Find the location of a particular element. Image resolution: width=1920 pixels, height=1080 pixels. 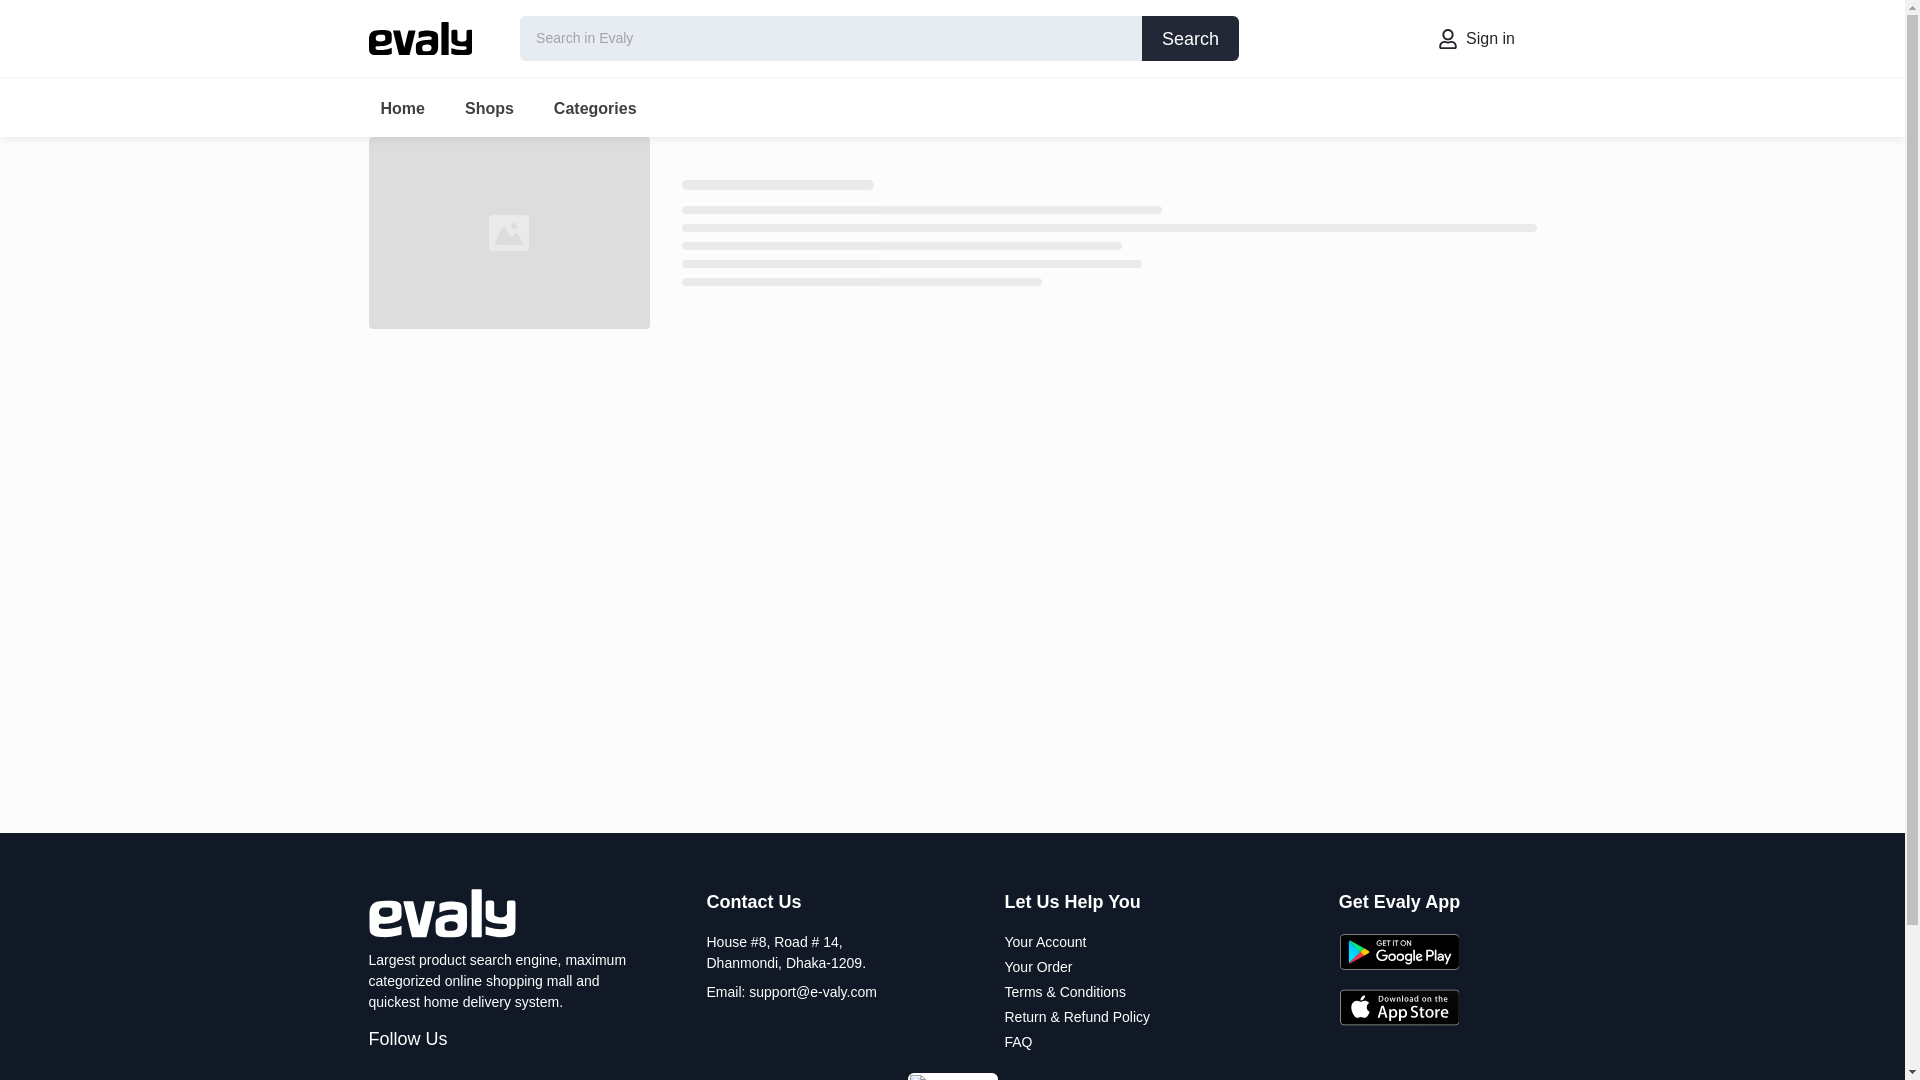

Your Account is located at coordinates (1476, 38).